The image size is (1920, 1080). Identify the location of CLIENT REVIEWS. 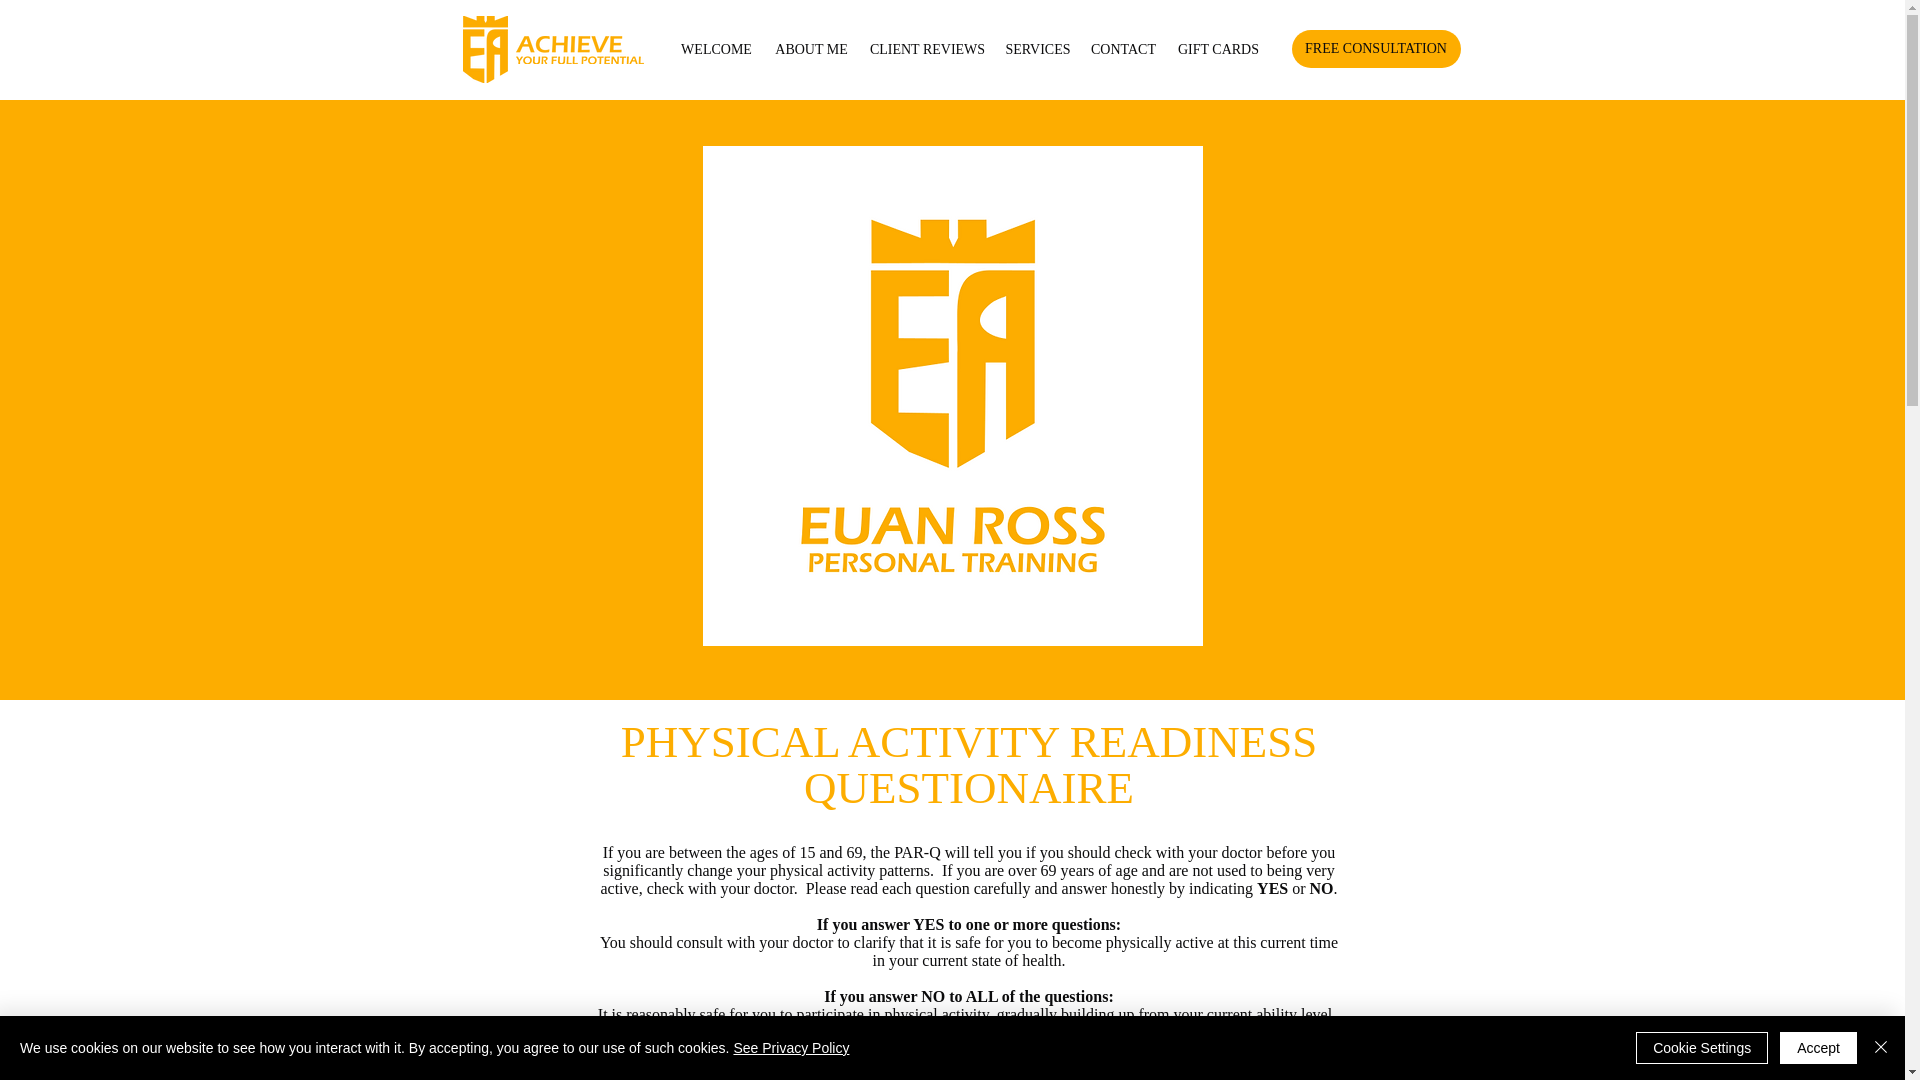
(928, 48).